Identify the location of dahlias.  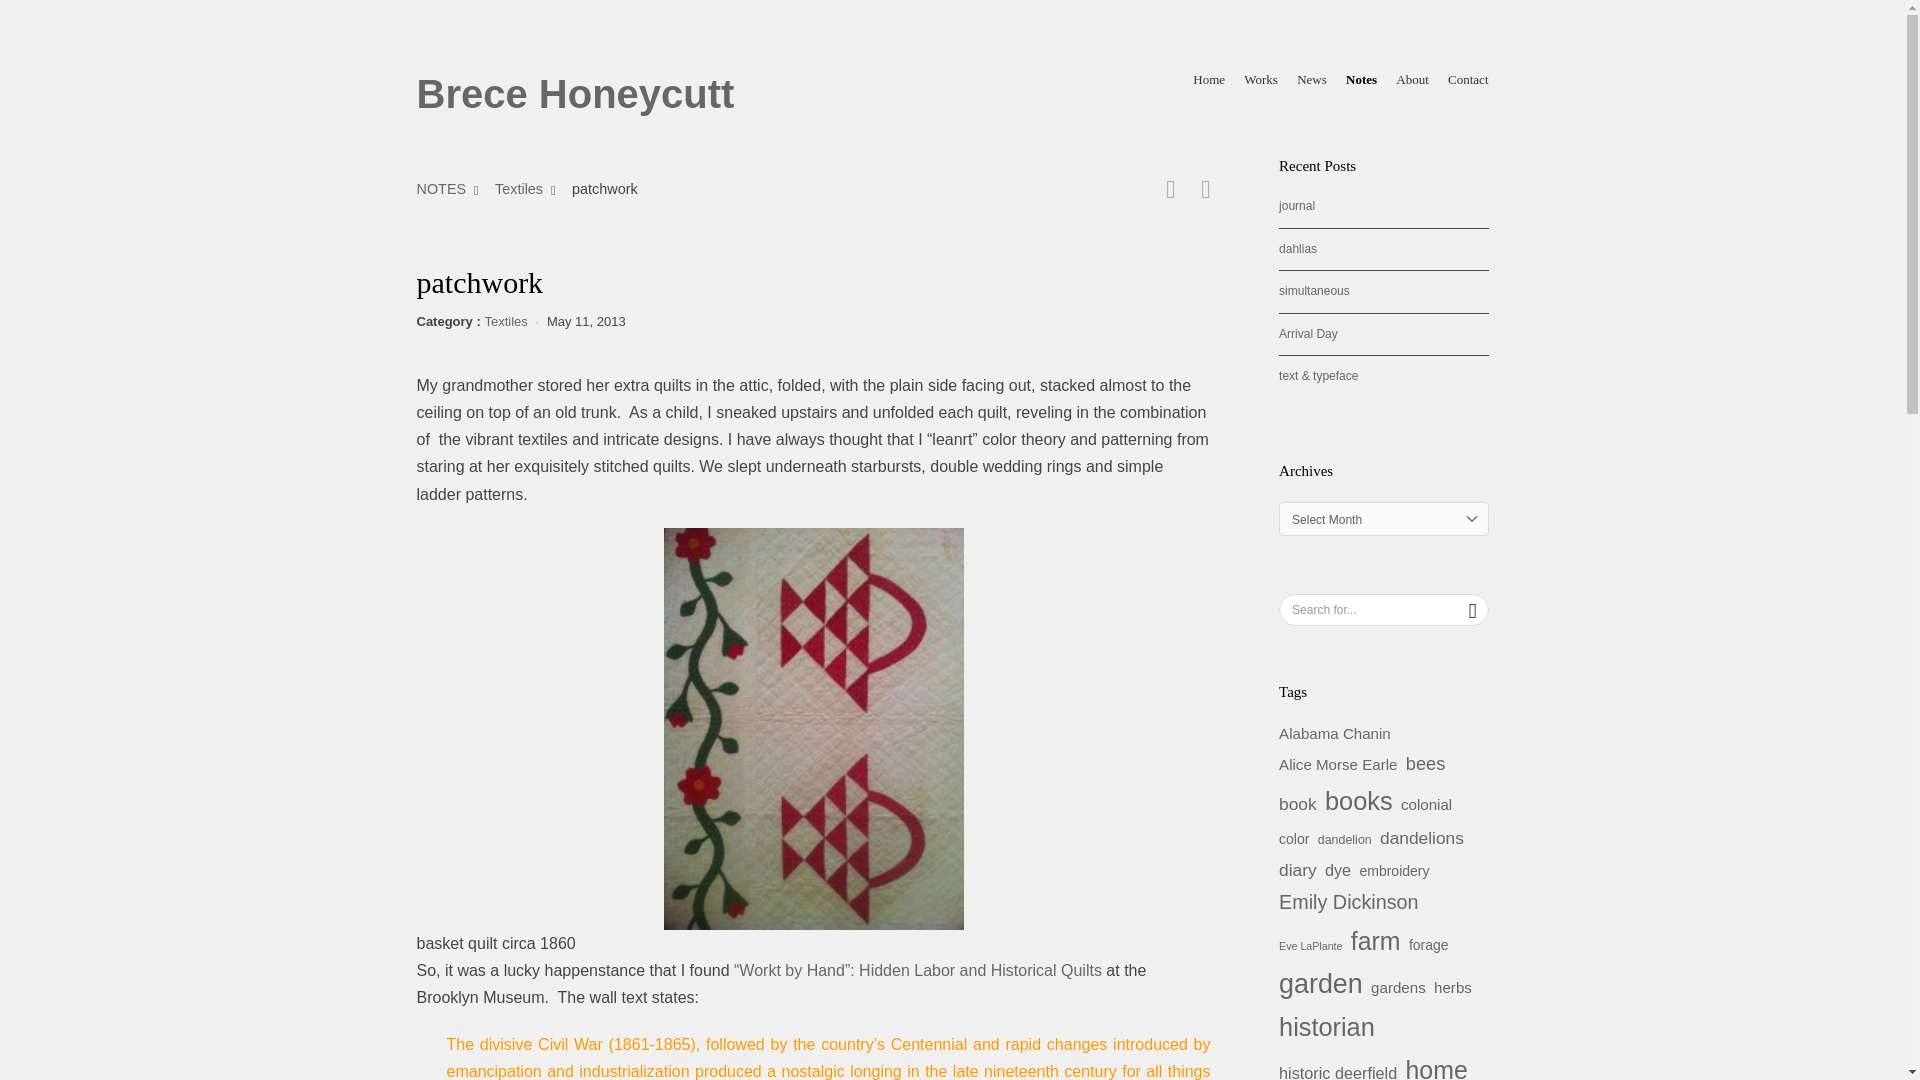
(1298, 248).